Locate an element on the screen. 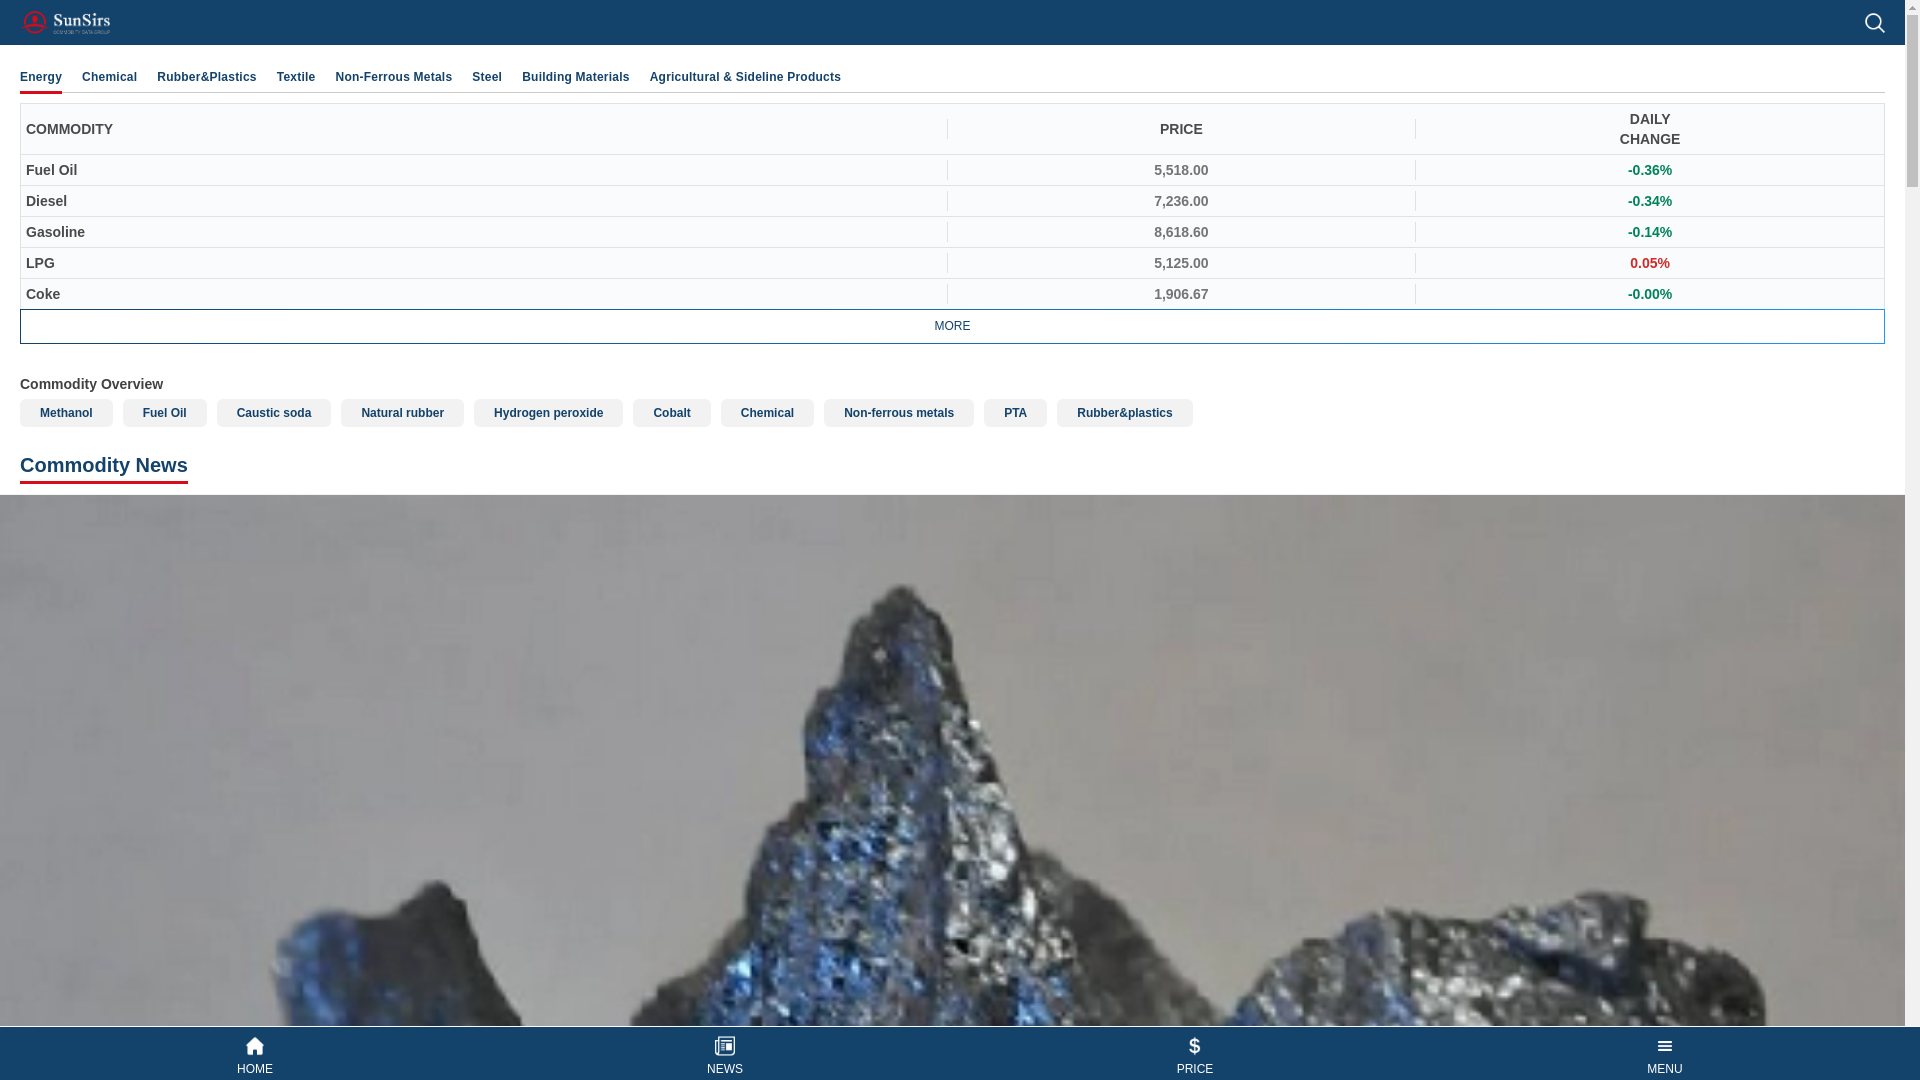 The height and width of the screenshot is (1080, 1920). Methanol is located at coordinates (66, 412).